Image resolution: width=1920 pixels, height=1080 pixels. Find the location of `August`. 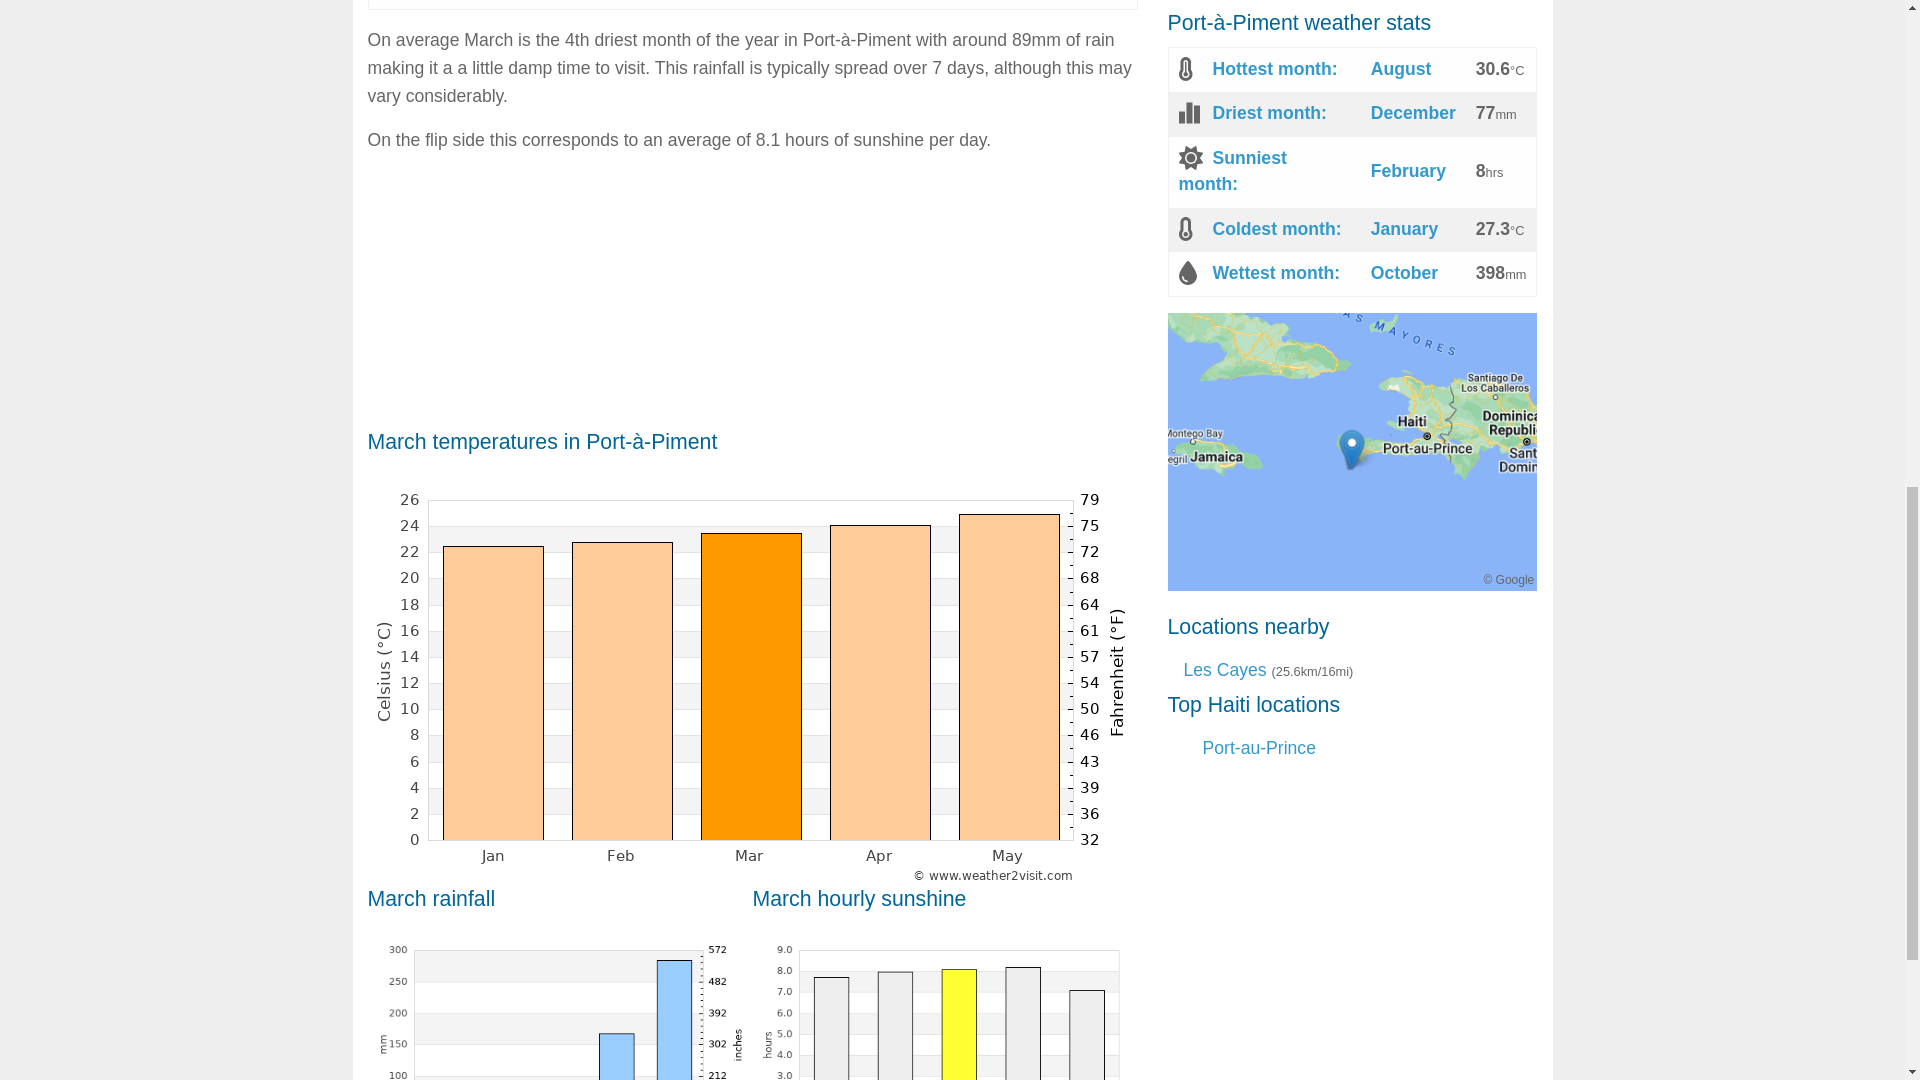

August is located at coordinates (1401, 68).